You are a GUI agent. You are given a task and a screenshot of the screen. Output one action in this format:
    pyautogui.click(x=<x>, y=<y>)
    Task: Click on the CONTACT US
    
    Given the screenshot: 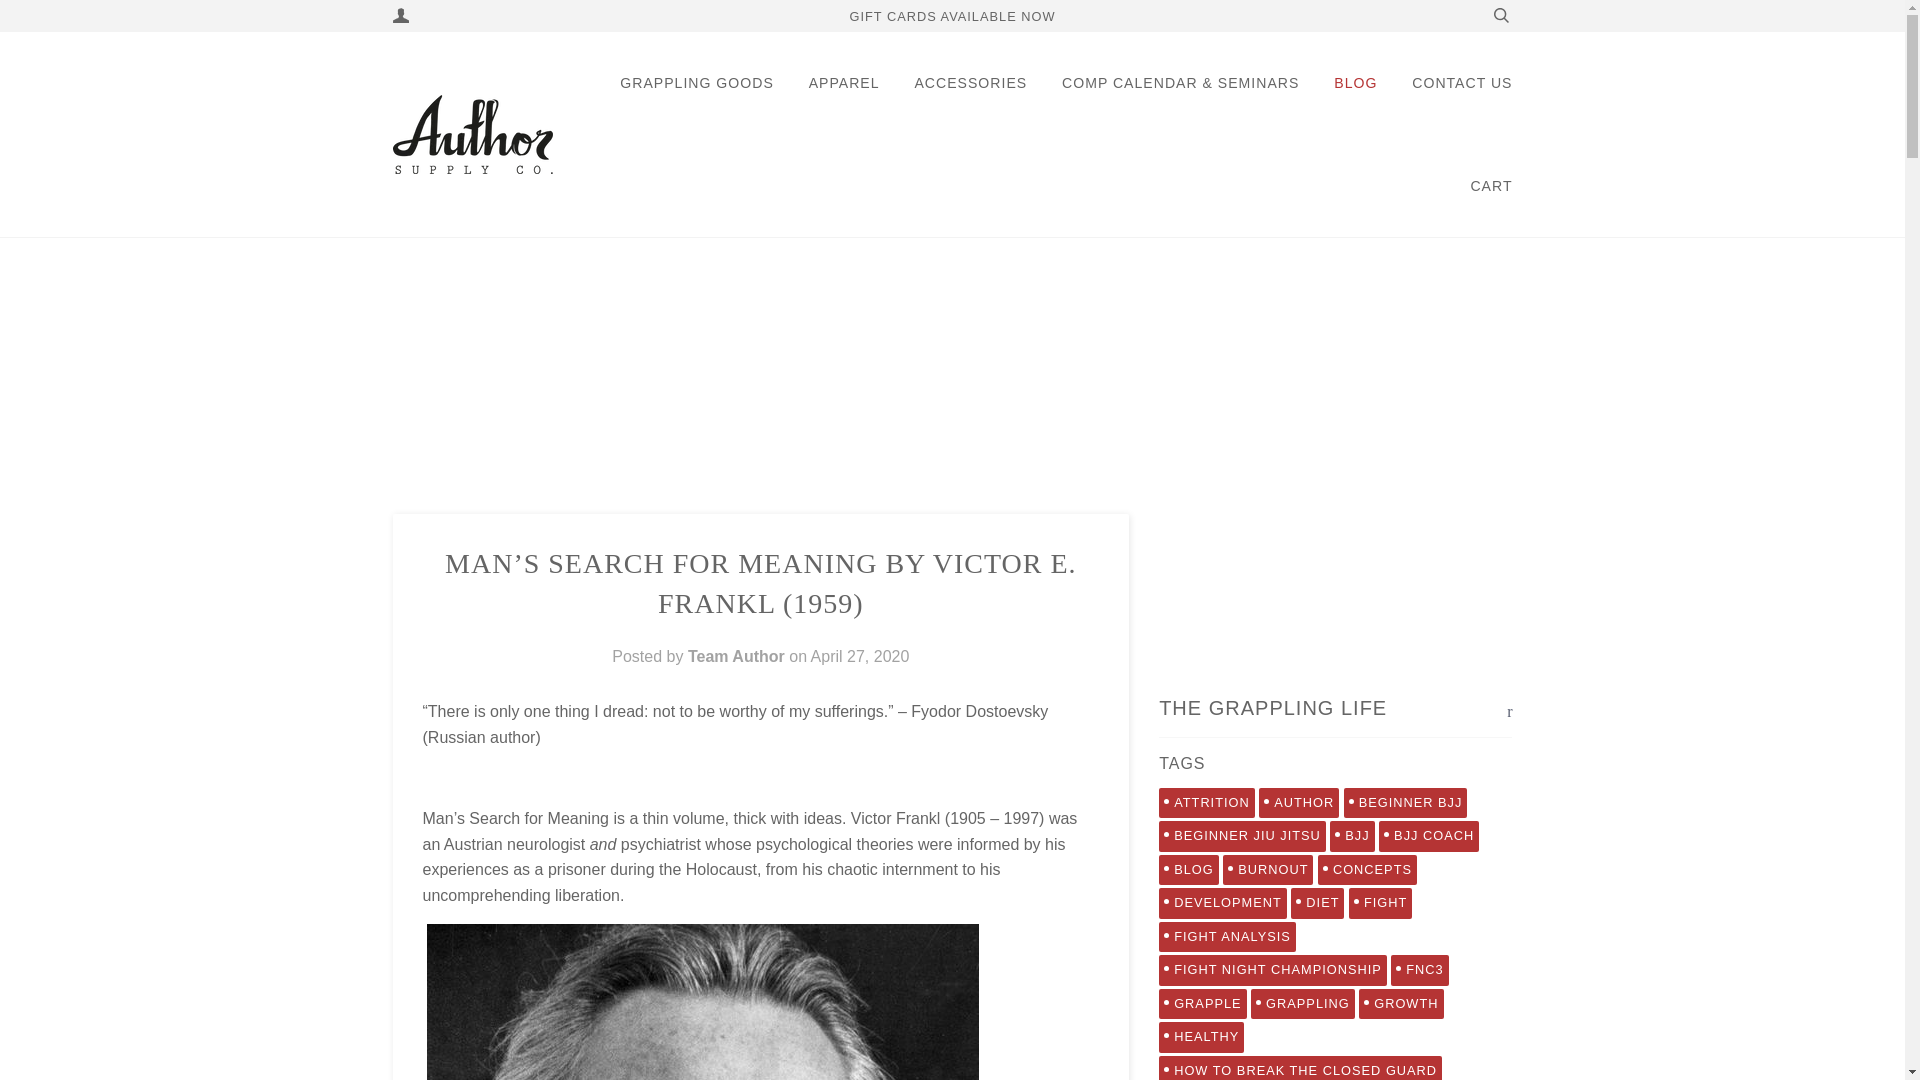 What is the action you would take?
    pyautogui.click(x=1462, y=84)
    